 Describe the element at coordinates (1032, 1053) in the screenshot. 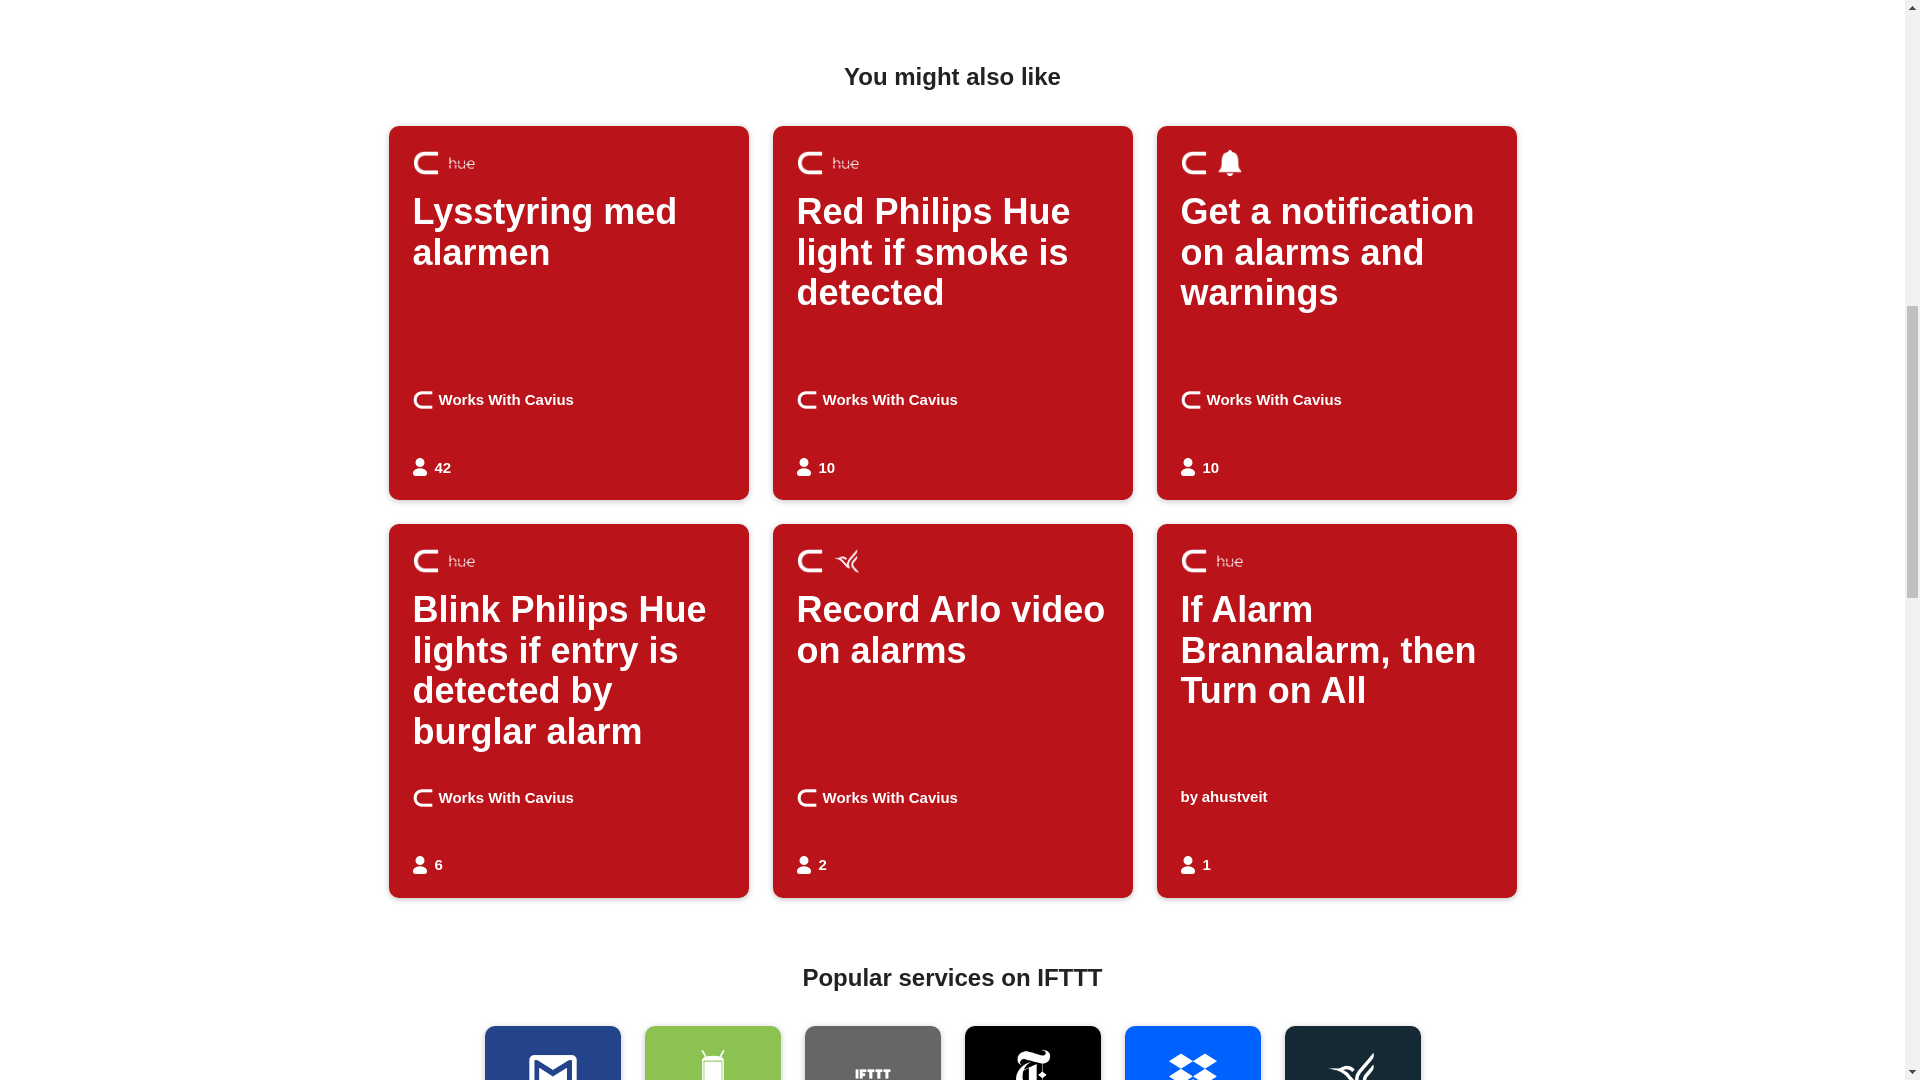

I see `Works With Cavius` at that location.